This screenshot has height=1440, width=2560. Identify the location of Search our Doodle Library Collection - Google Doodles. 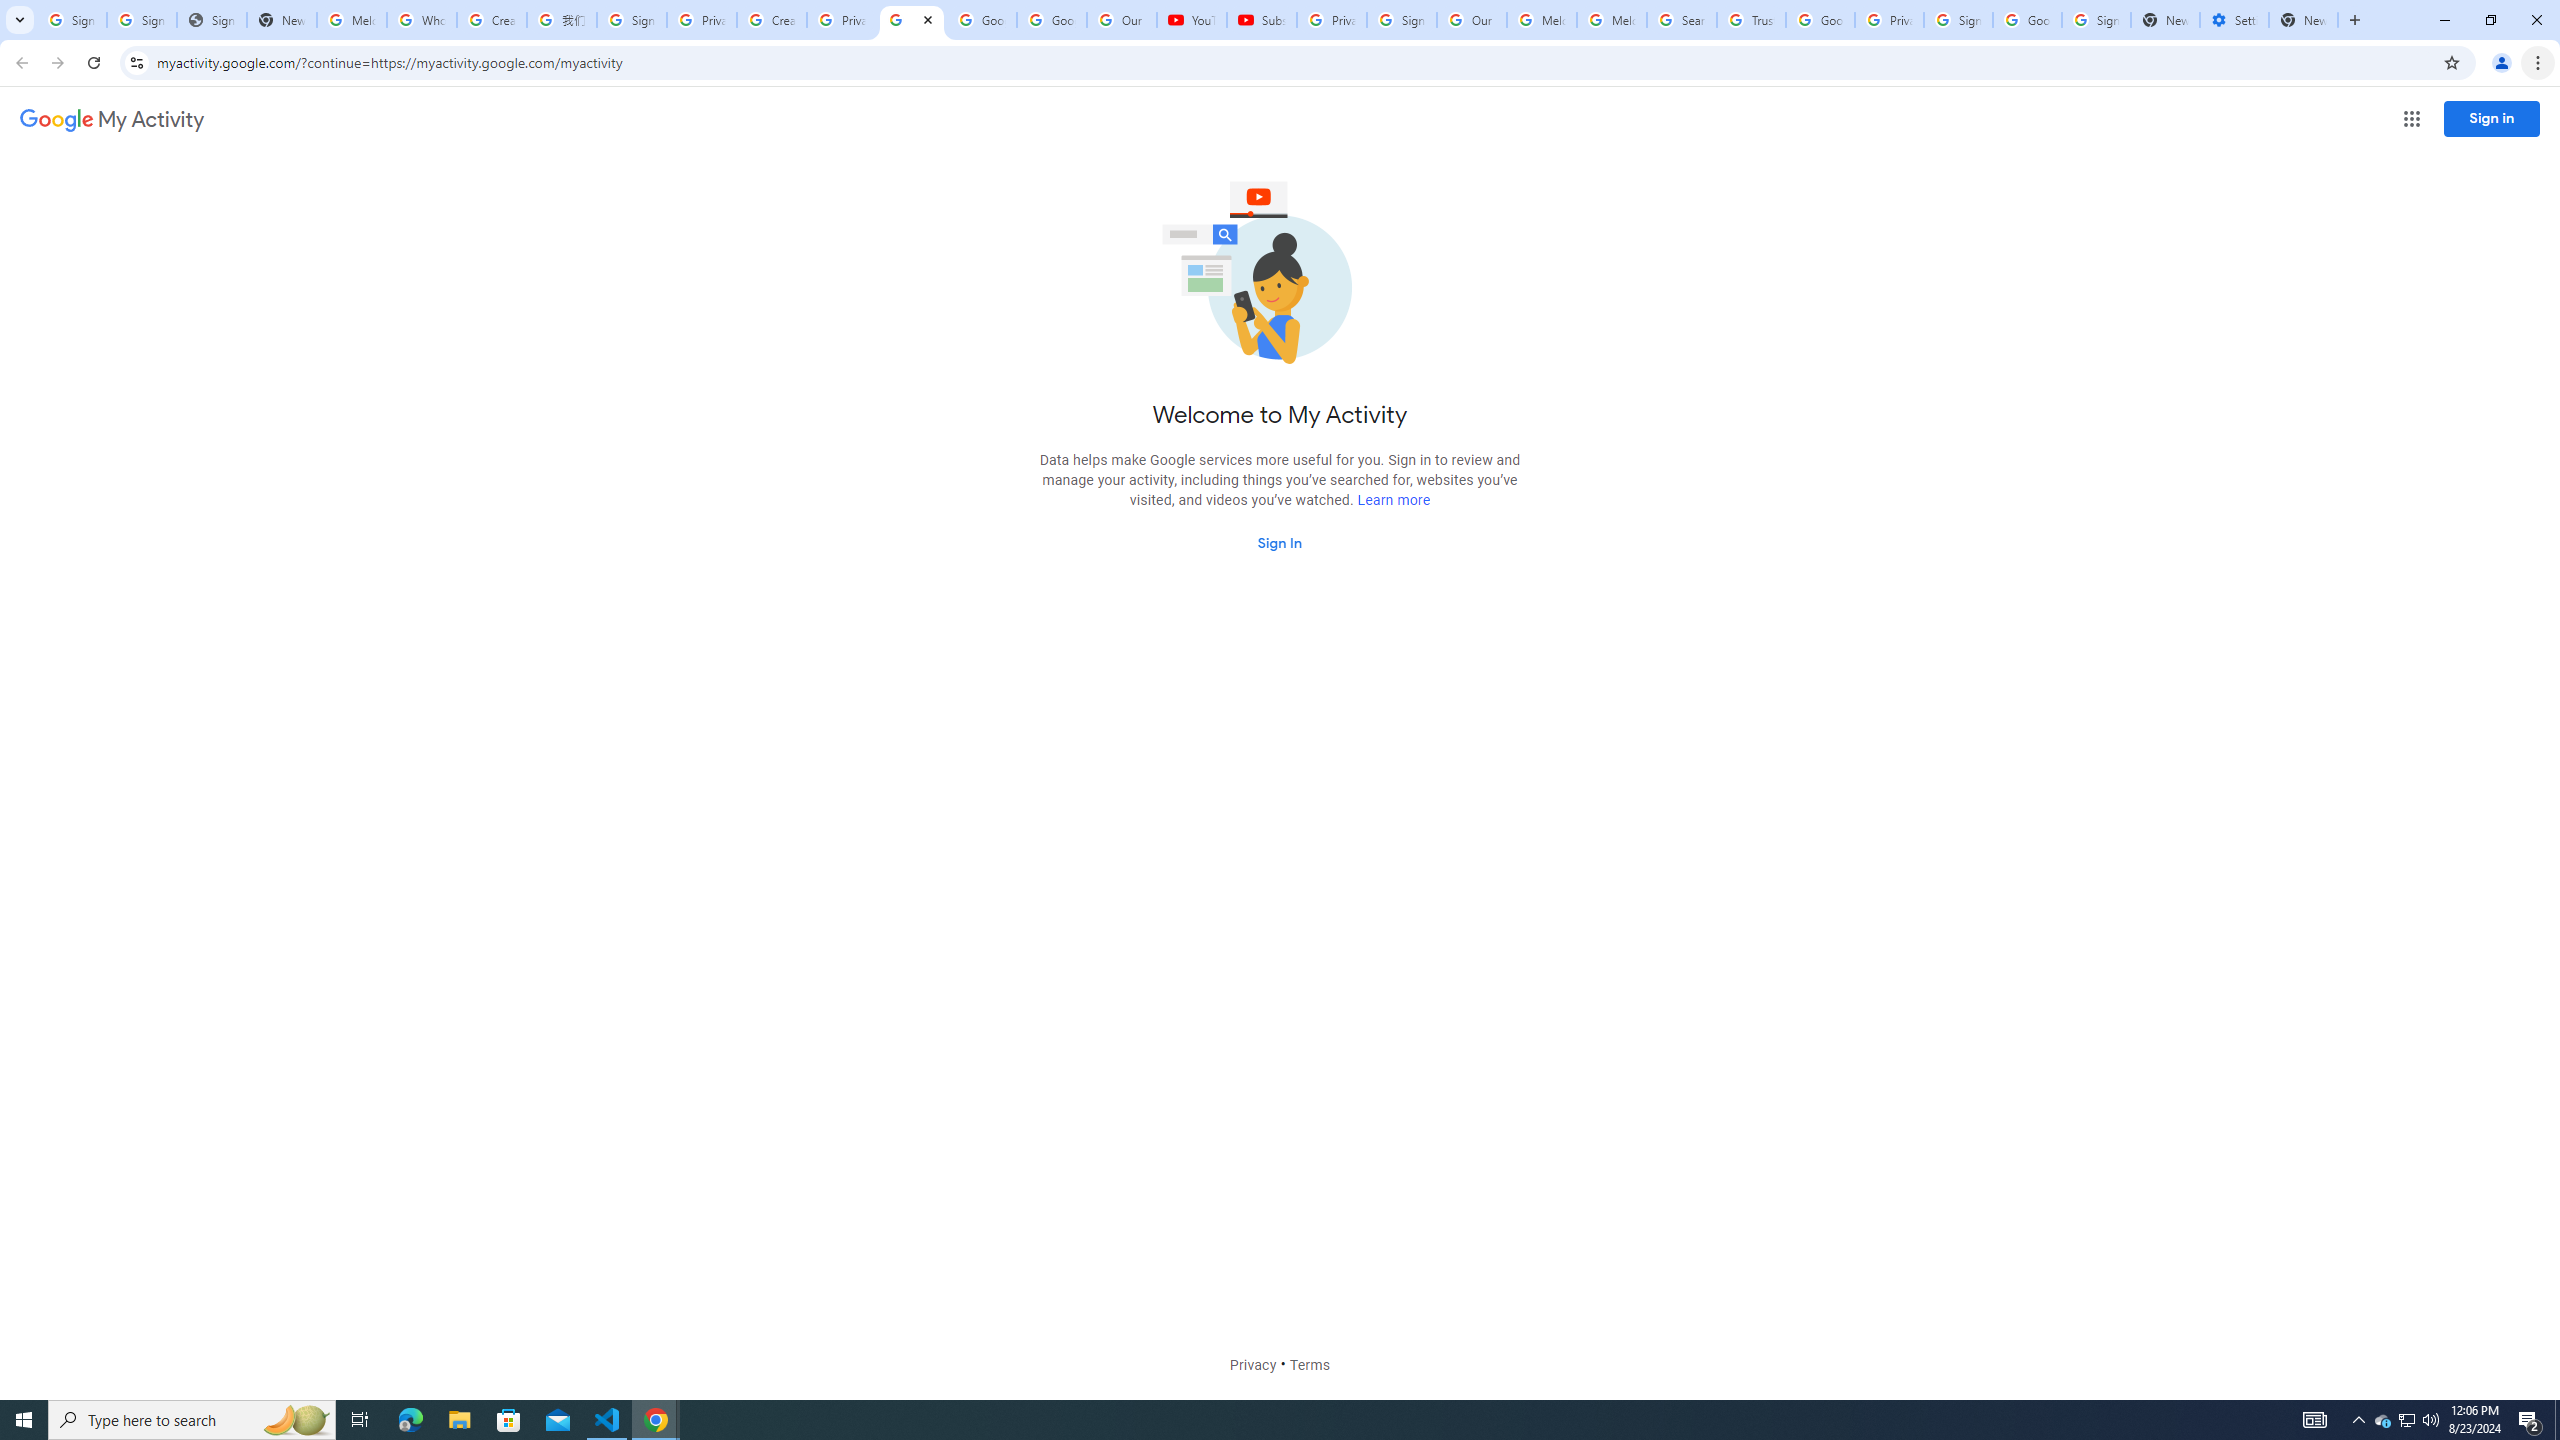
(1682, 20).